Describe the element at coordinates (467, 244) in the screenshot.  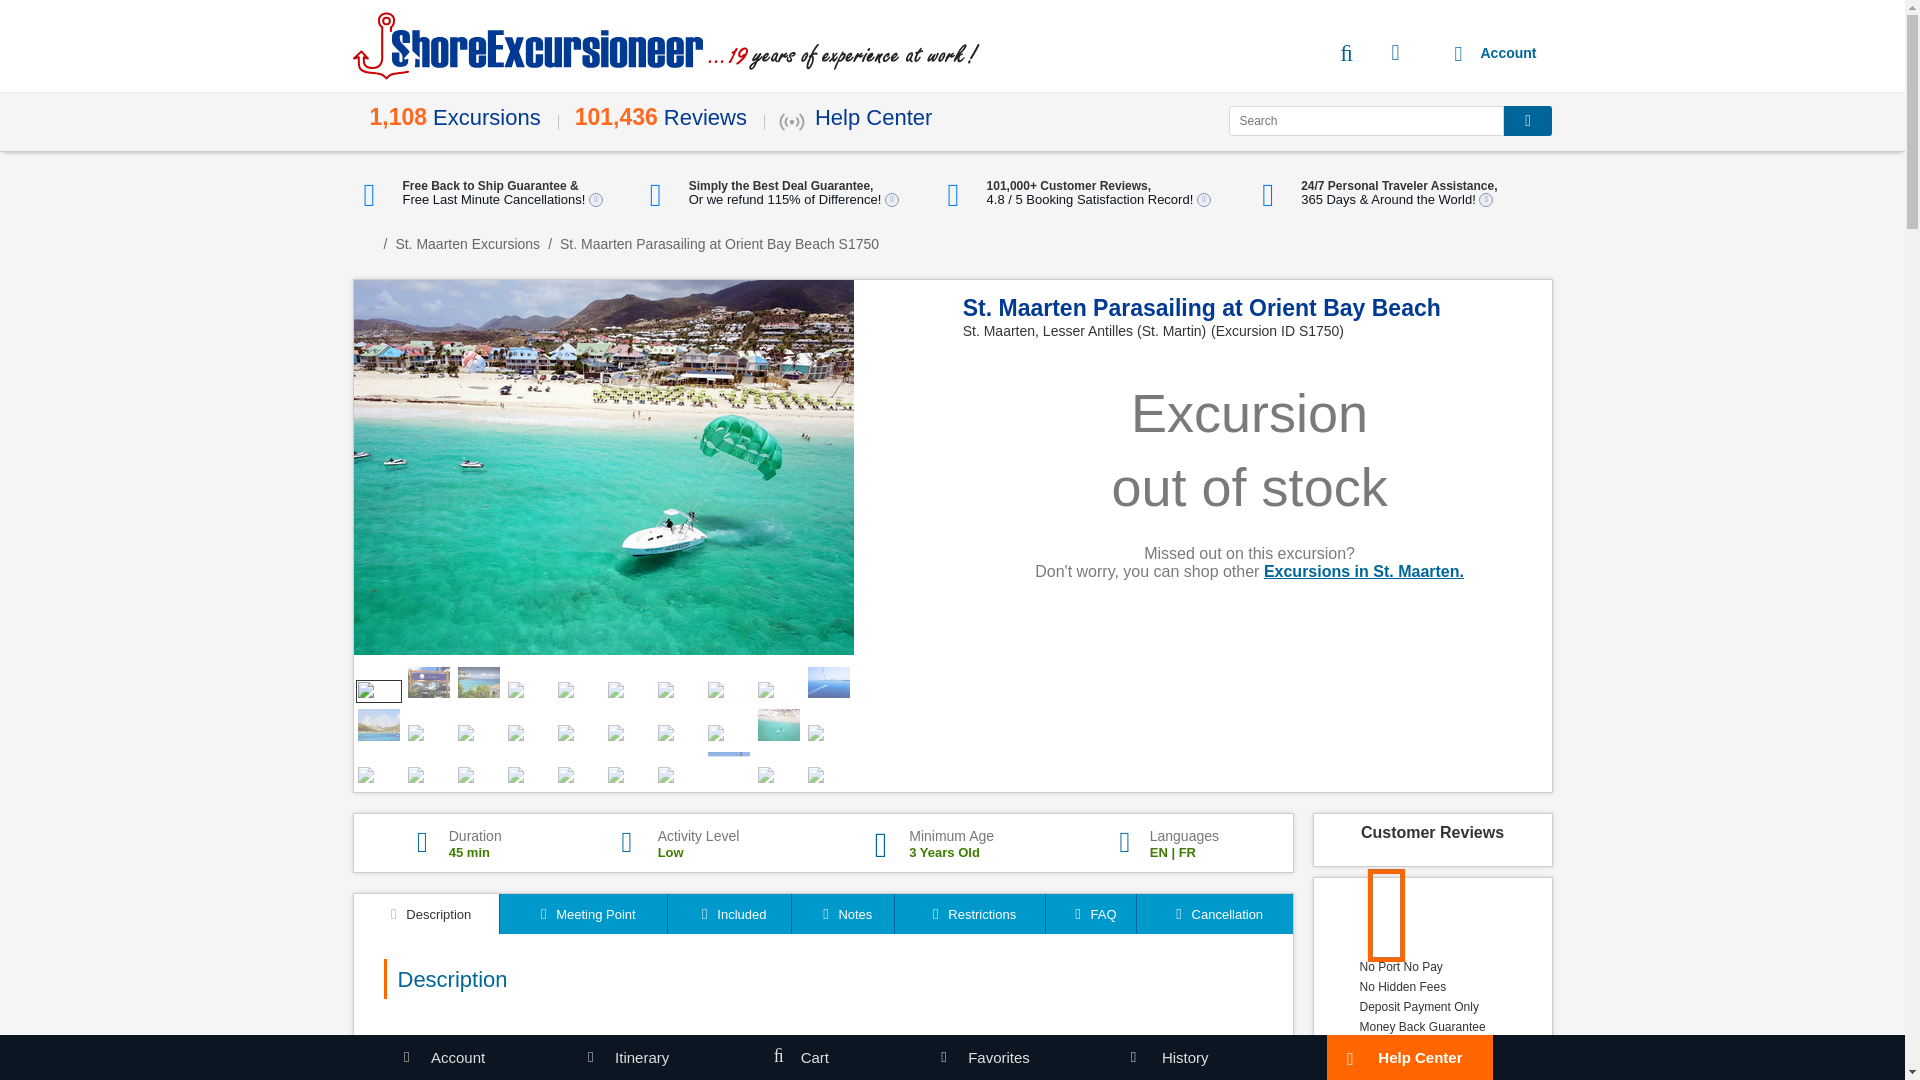
I see `St. Maarten Excursions` at that location.